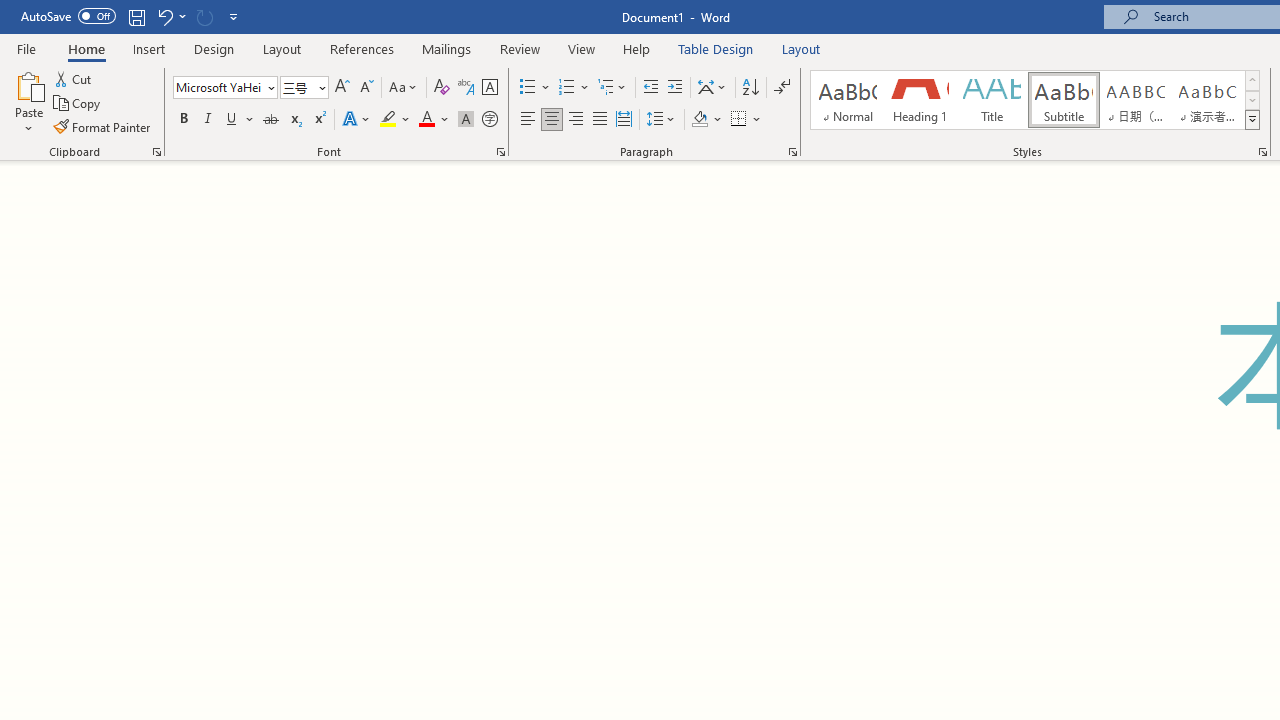 The height and width of the screenshot is (720, 1280). What do you see at coordinates (552, 120) in the screenshot?
I see `Center` at bounding box center [552, 120].